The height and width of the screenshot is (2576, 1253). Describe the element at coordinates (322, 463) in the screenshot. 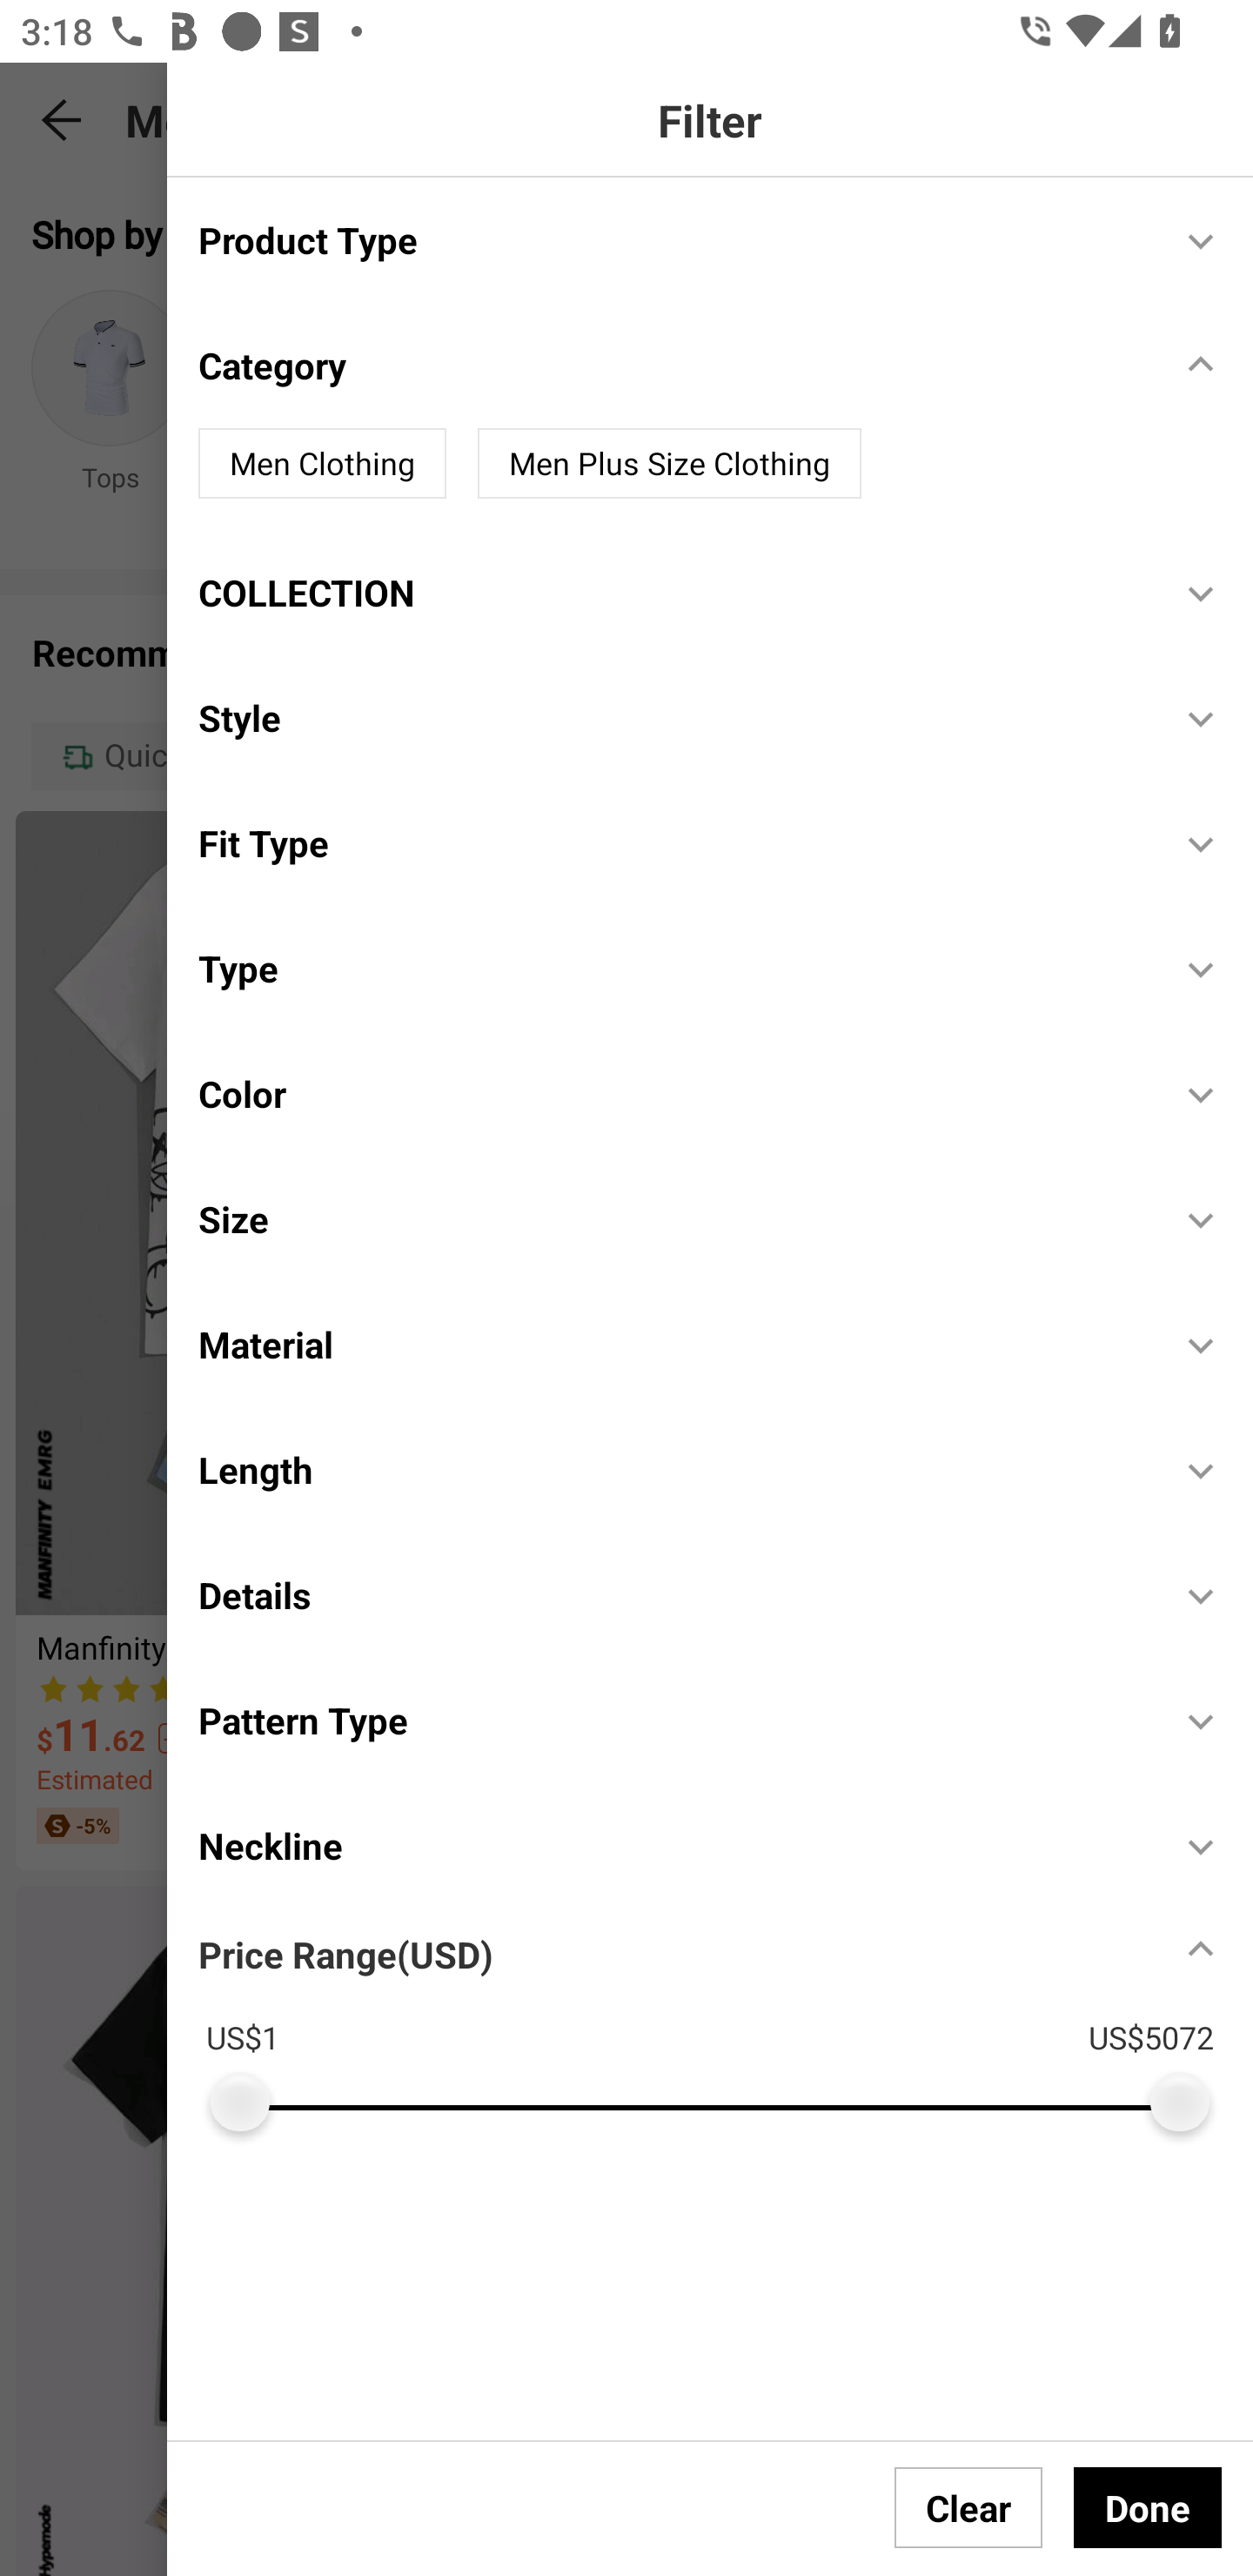

I see `Men Clothing` at that location.